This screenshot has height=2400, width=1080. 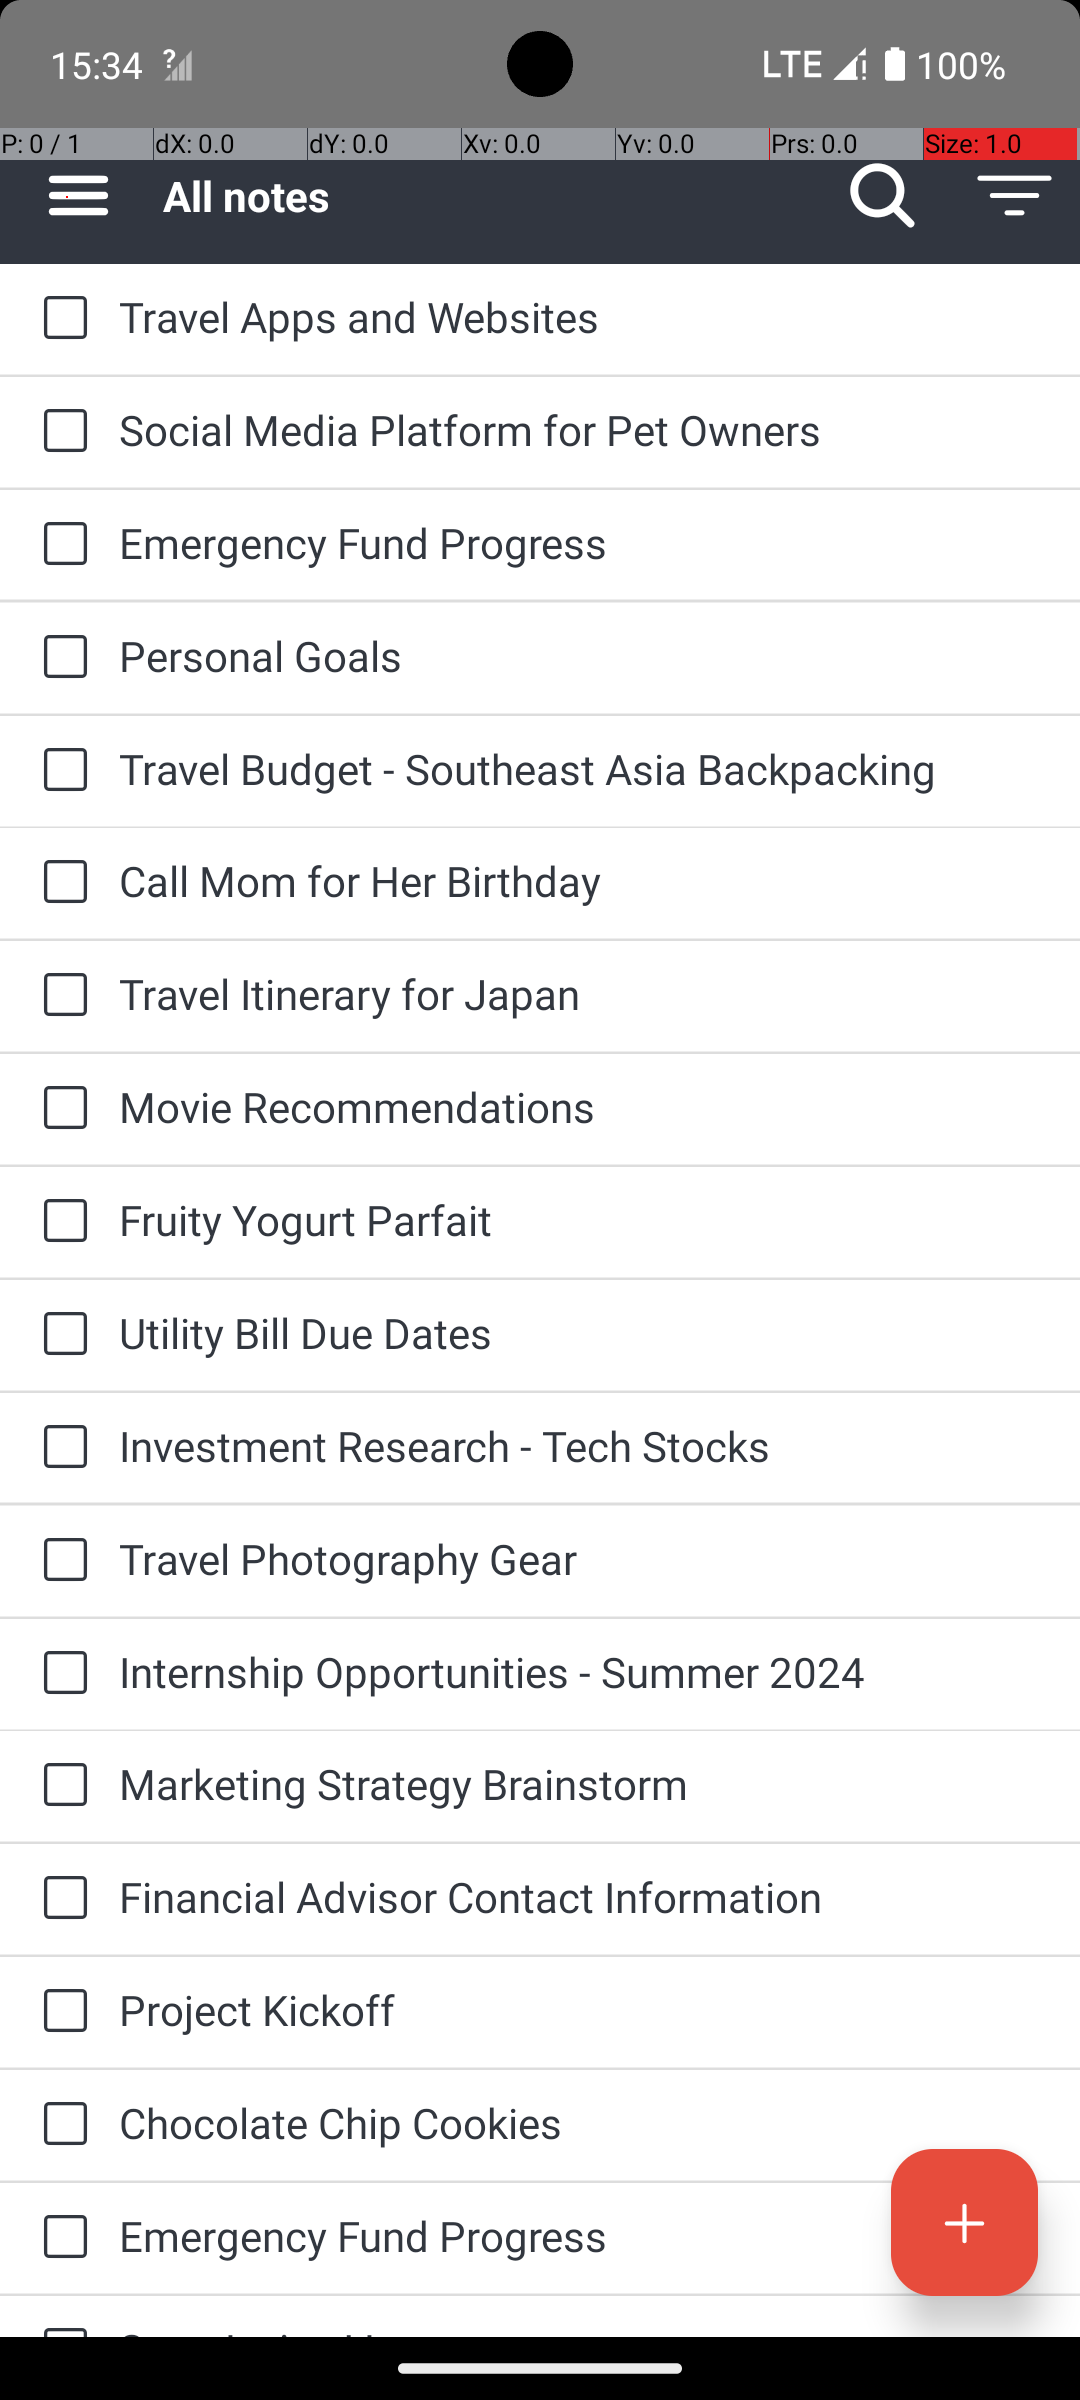 What do you see at coordinates (580, 1220) in the screenshot?
I see `Fruity Yogurt Parfait` at bounding box center [580, 1220].